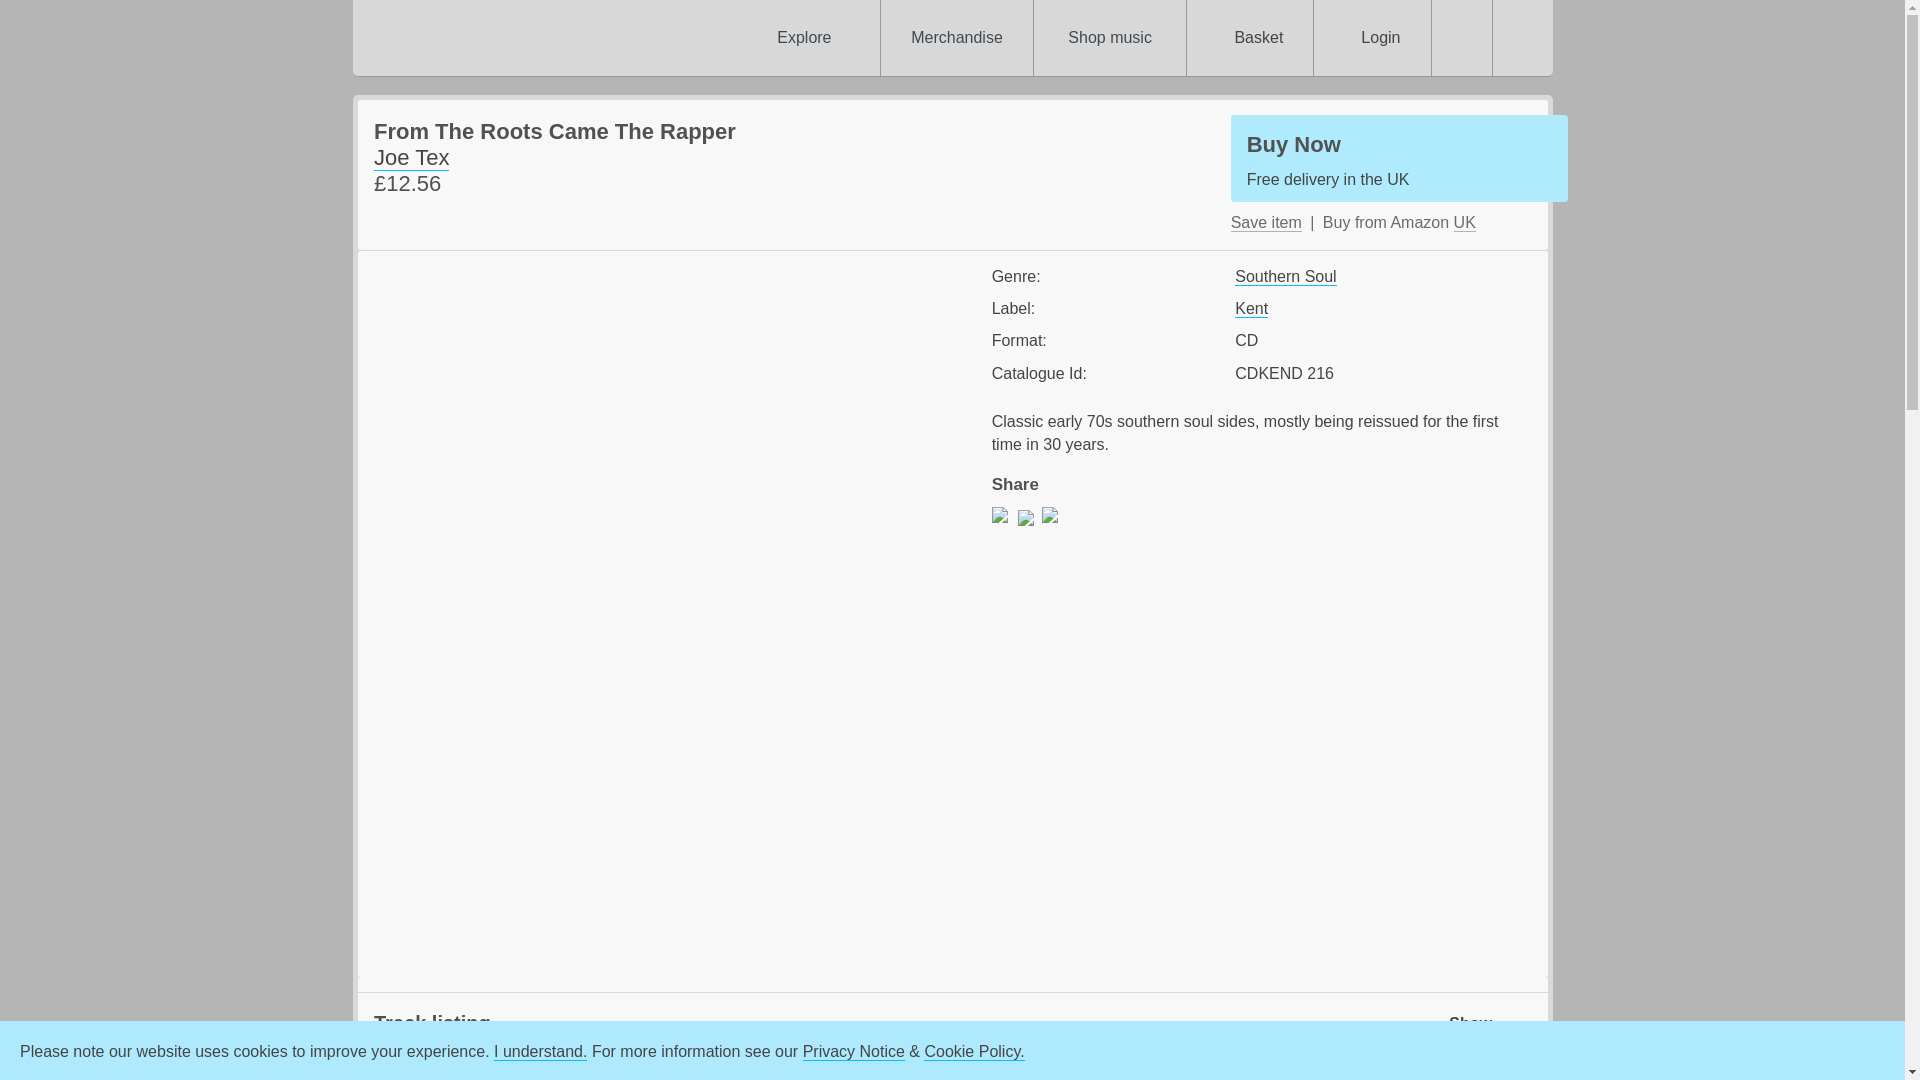 This screenshot has height=1080, width=1920. Describe the element at coordinates (512, 38) in the screenshot. I see `Ace Records` at that location.